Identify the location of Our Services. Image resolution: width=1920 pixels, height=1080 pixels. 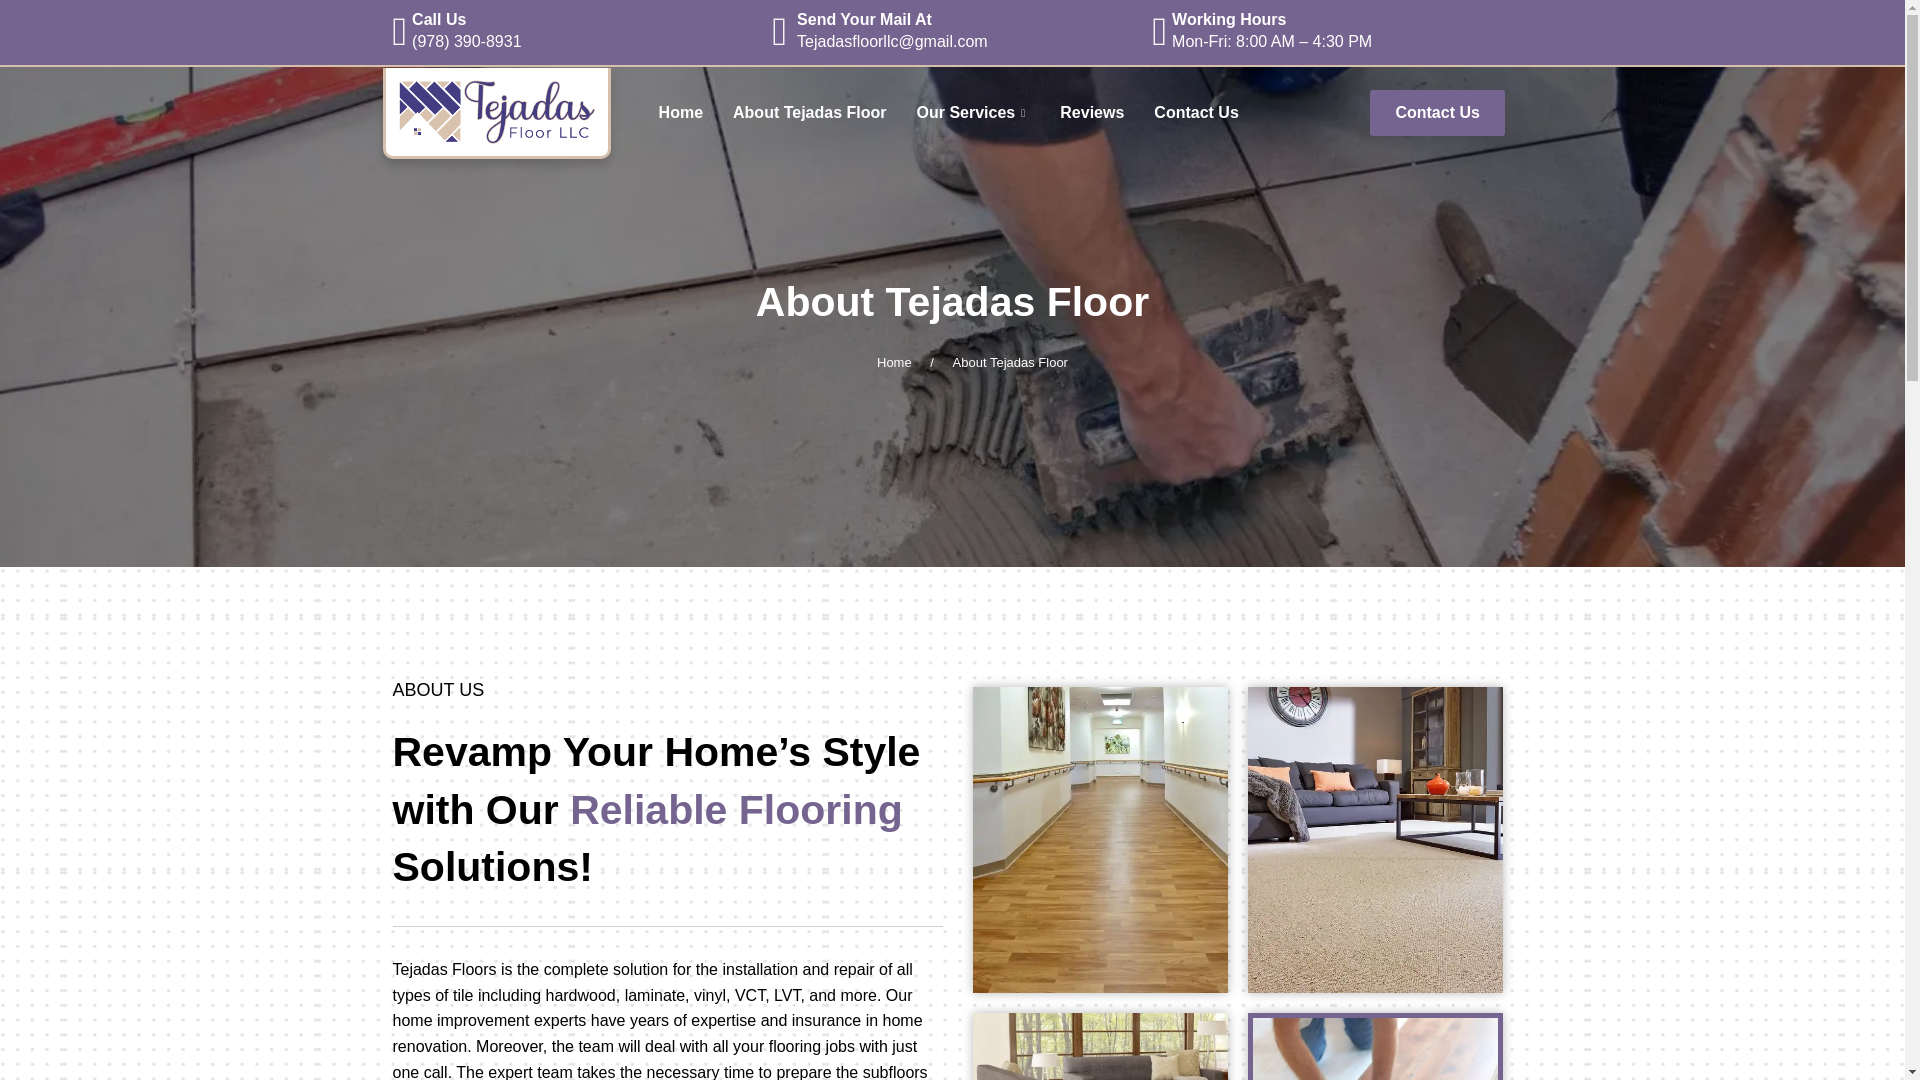
(974, 113).